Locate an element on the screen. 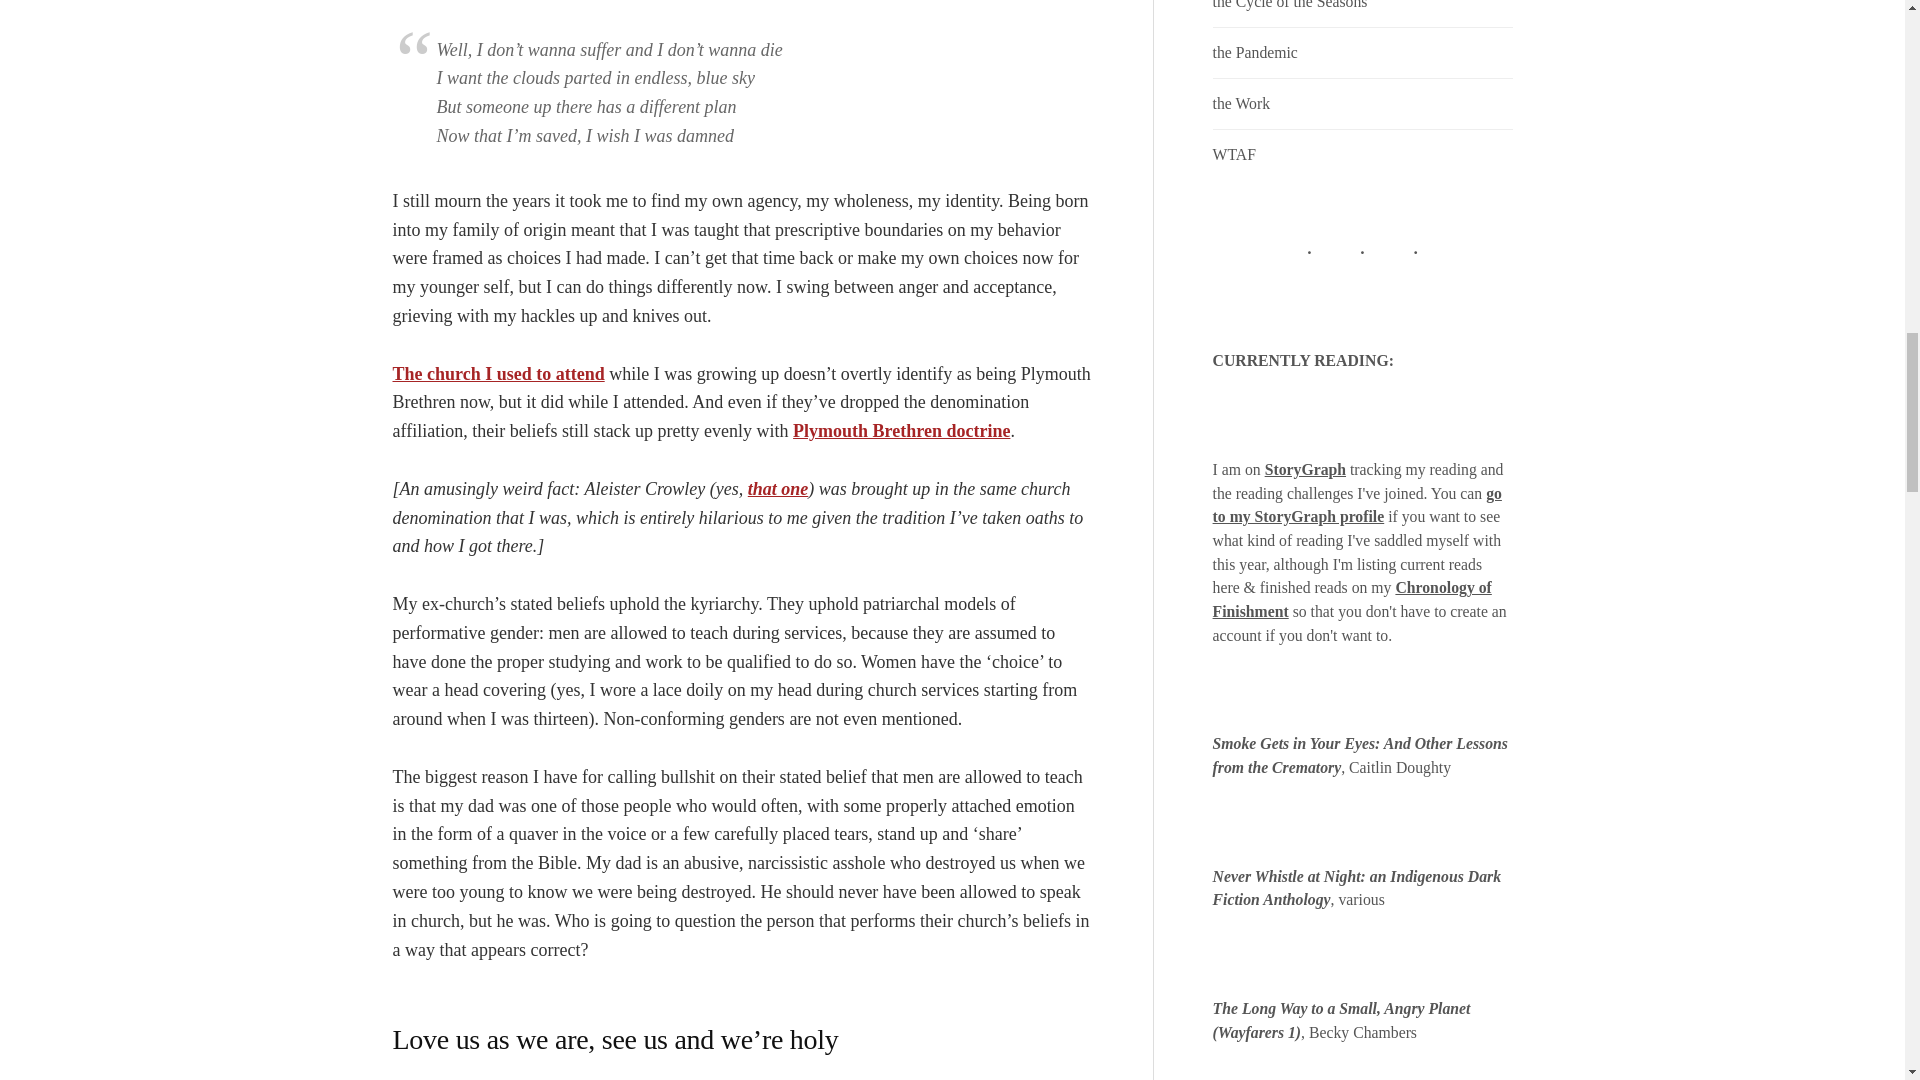 This screenshot has height=1080, width=1920. The church I used to attend is located at coordinates (498, 374).